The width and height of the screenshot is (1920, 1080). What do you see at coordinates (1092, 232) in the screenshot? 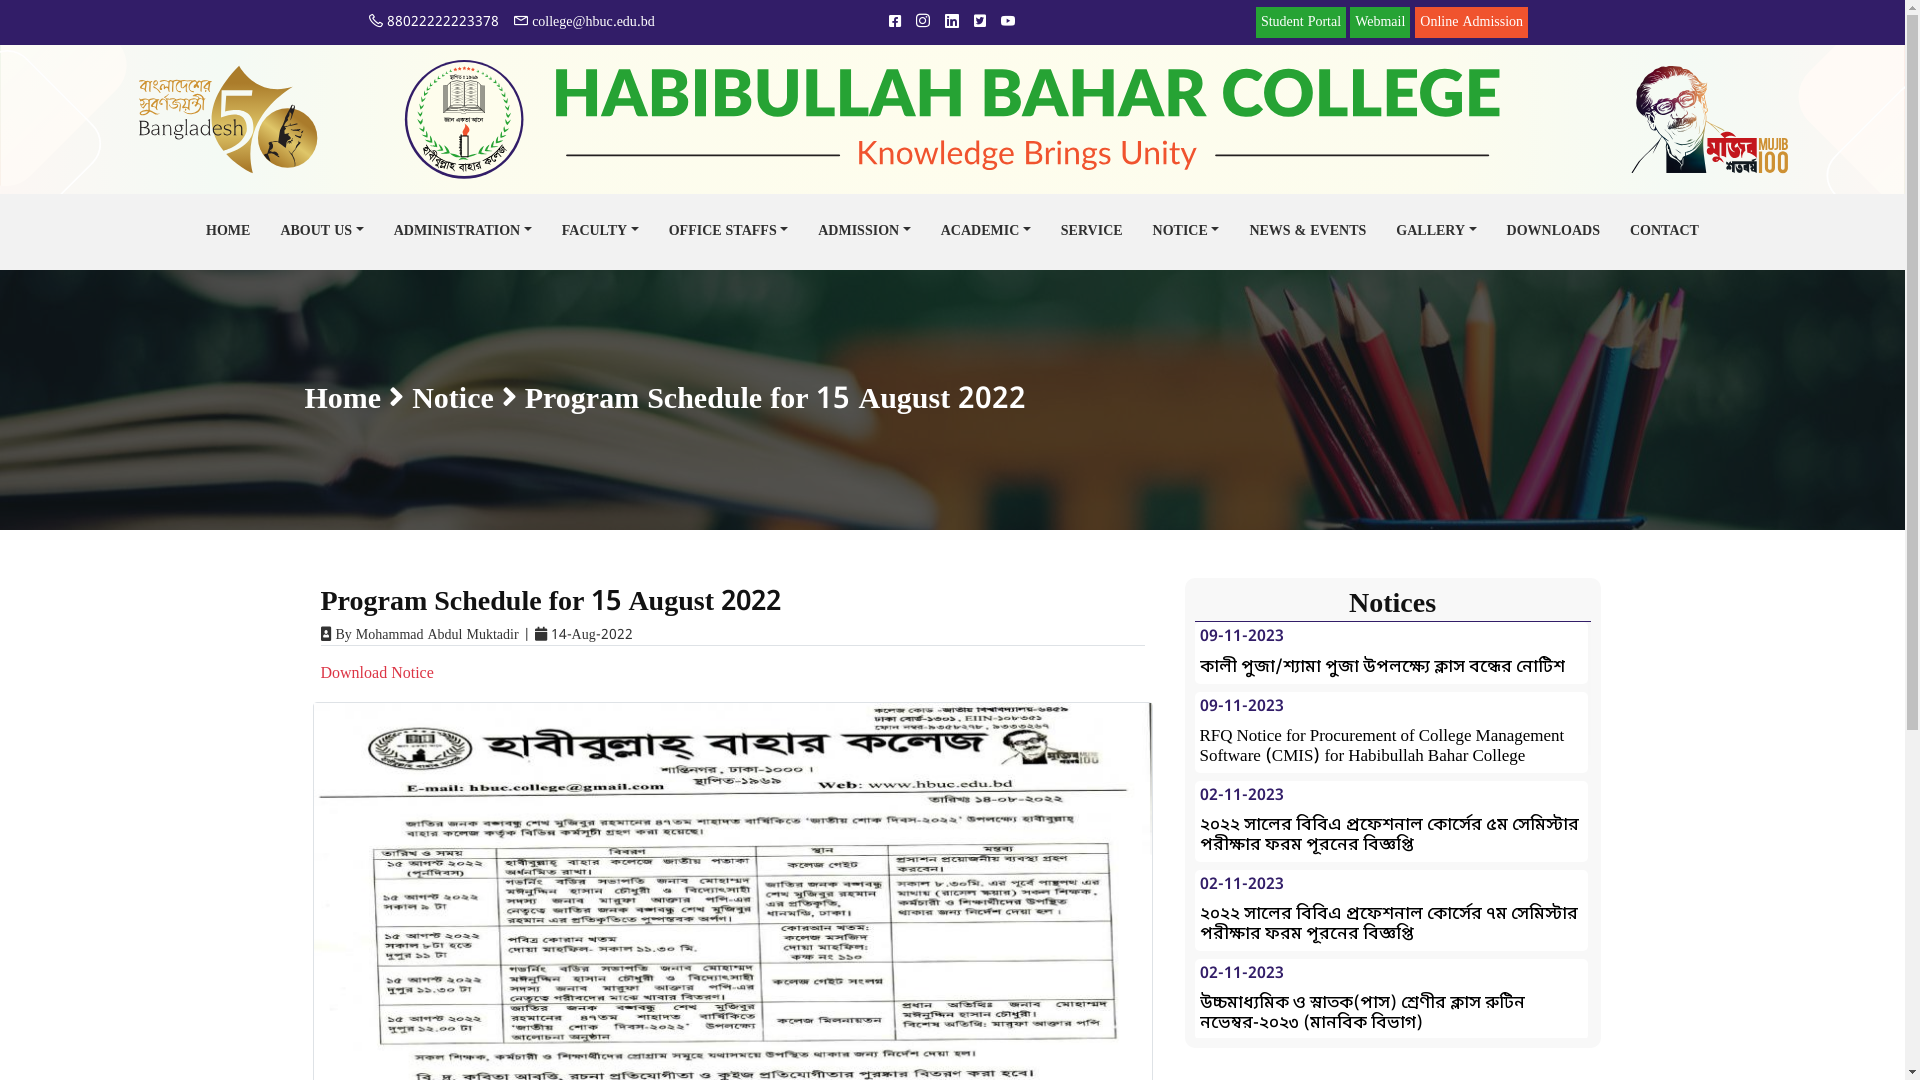
I see `SERVICE` at bounding box center [1092, 232].